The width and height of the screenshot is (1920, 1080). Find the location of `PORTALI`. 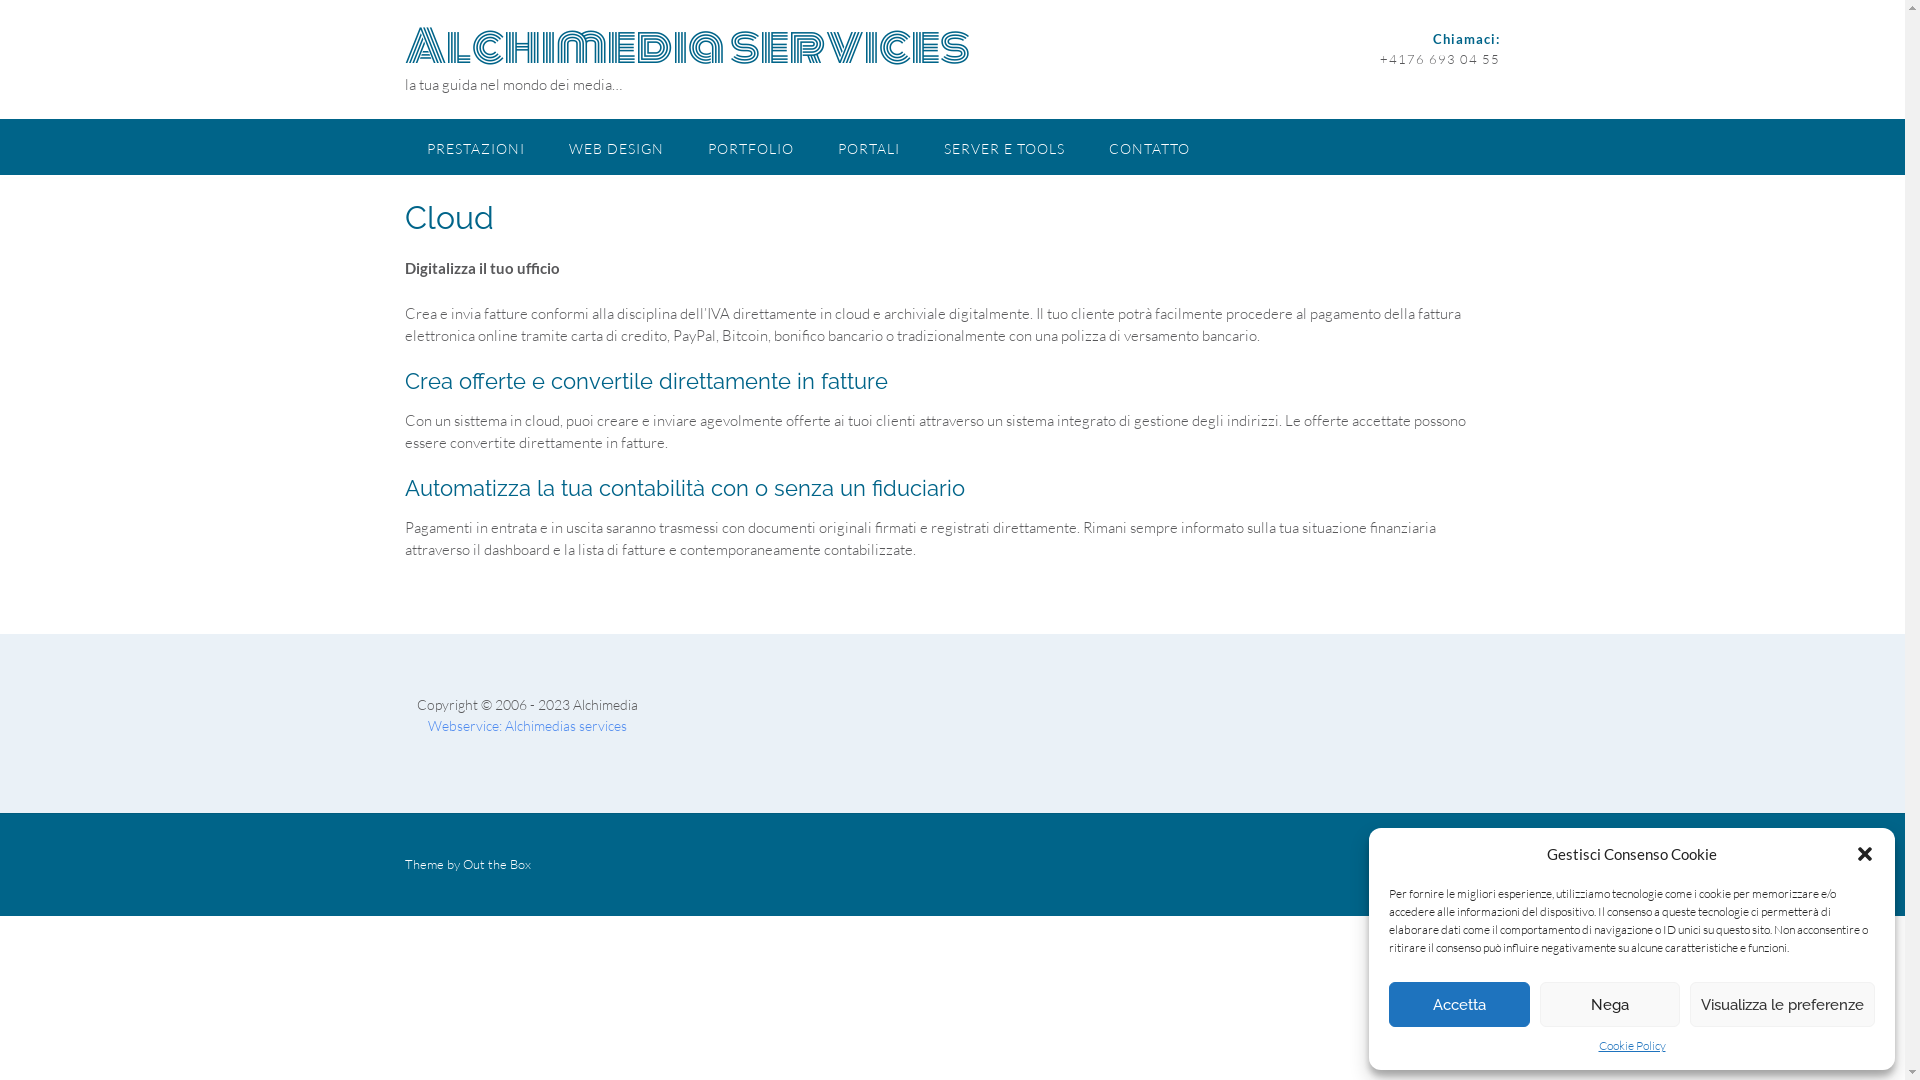

PORTALI is located at coordinates (869, 147).